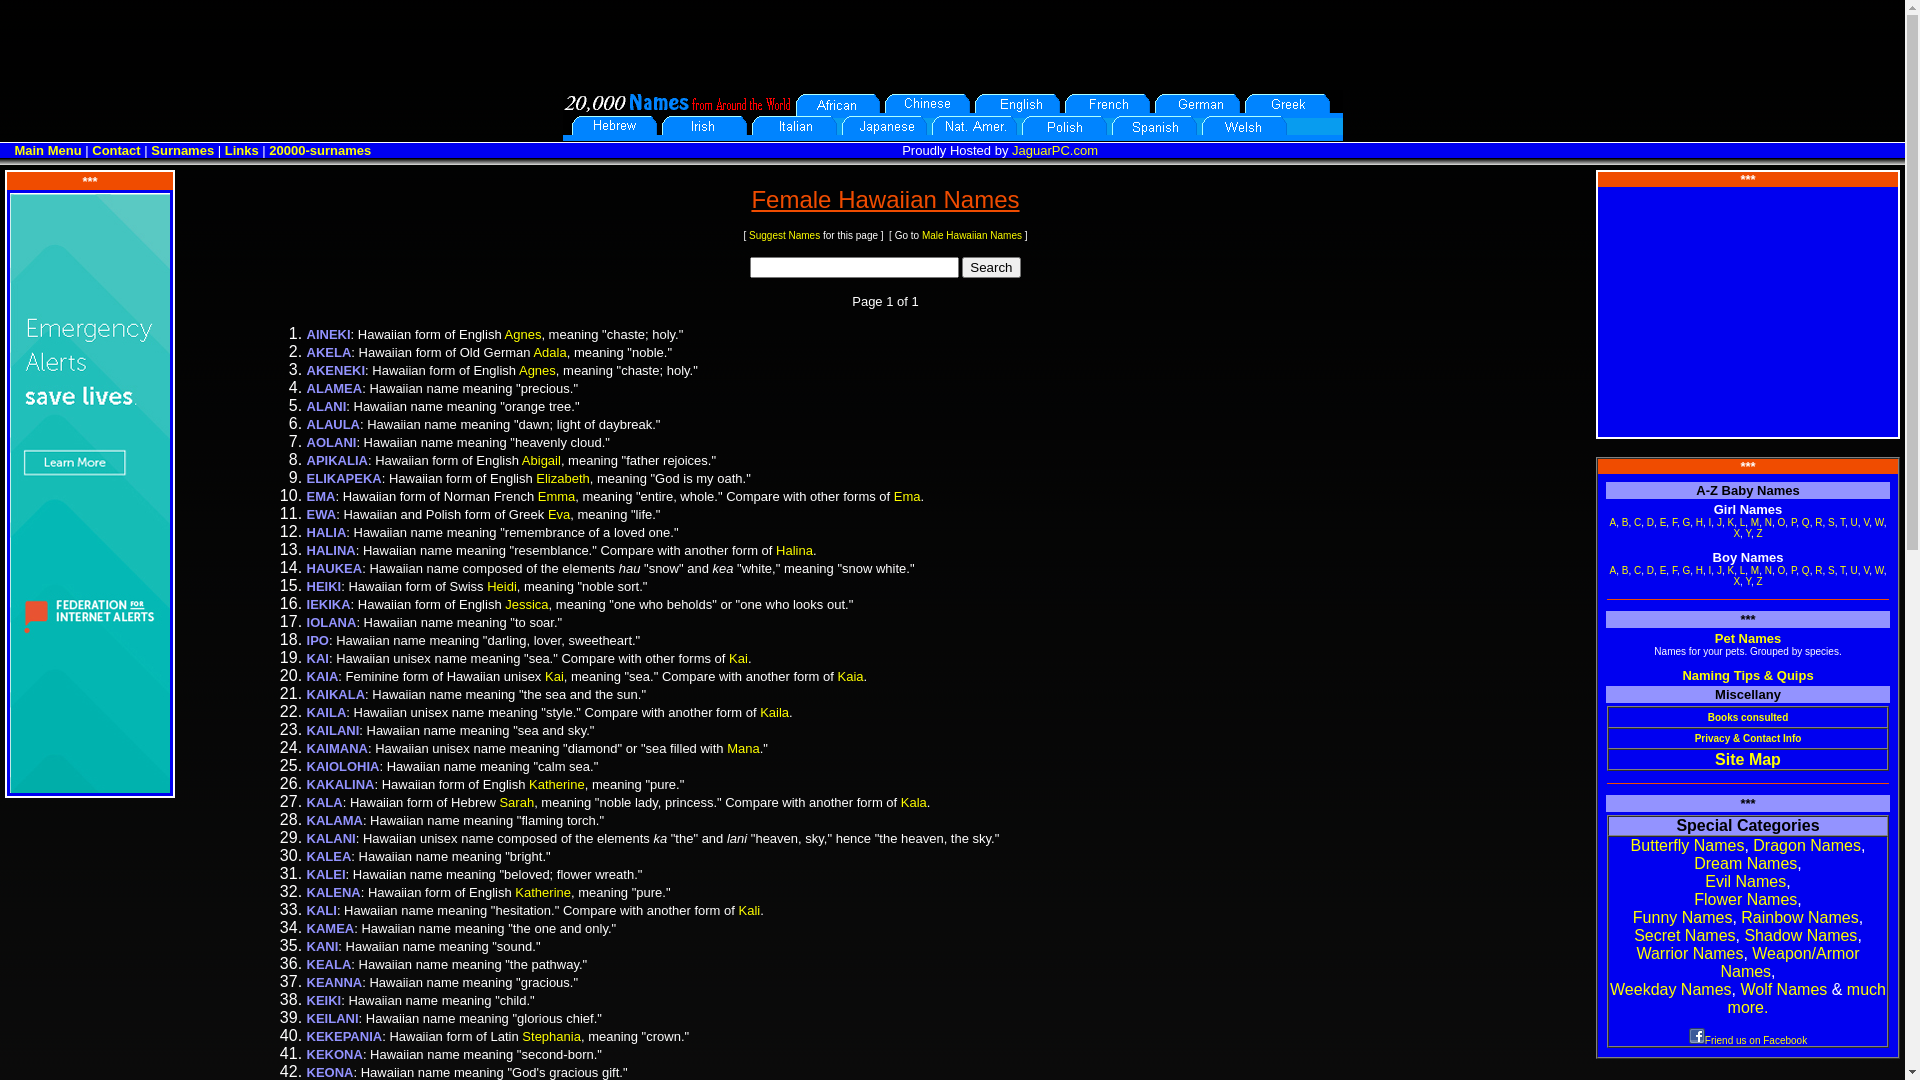  What do you see at coordinates (1674, 570) in the screenshot?
I see `F` at bounding box center [1674, 570].